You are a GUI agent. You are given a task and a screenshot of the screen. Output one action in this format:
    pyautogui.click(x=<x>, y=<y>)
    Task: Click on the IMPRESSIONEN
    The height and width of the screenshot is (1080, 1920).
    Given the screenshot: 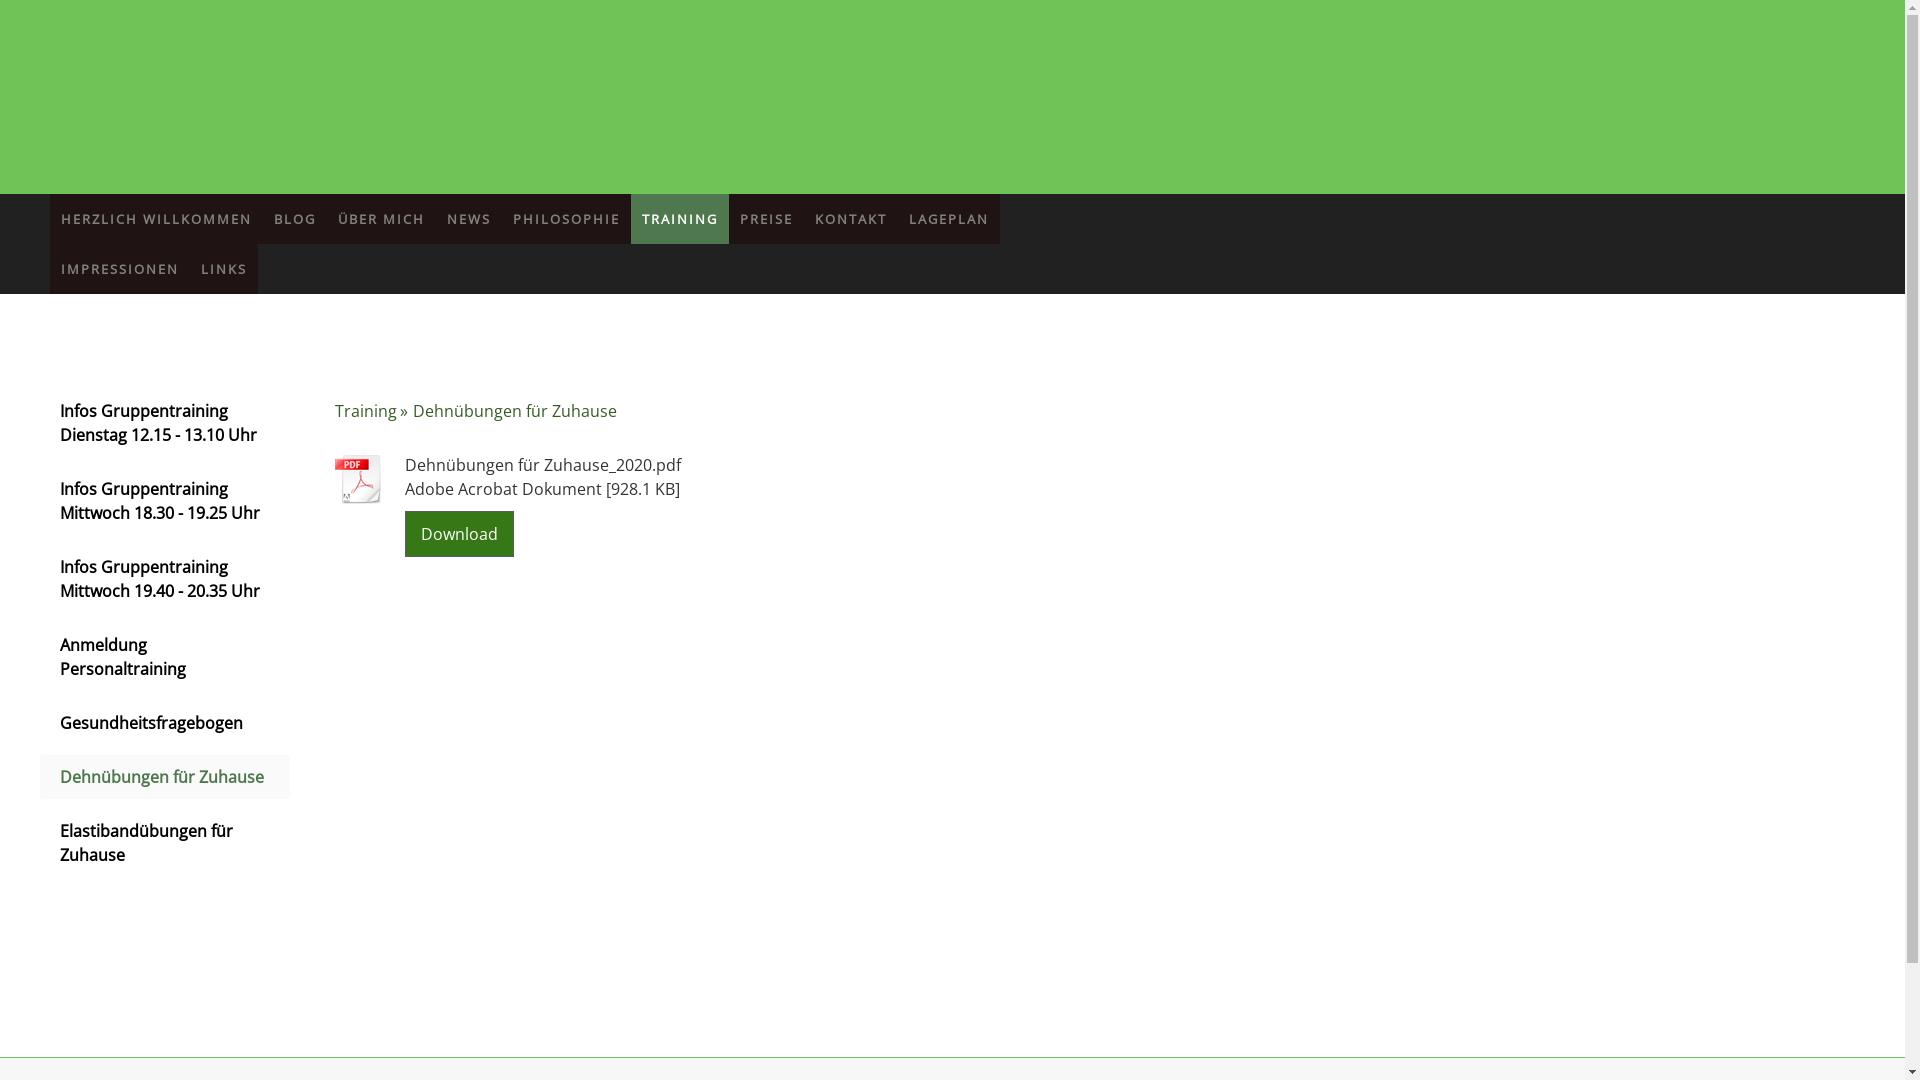 What is the action you would take?
    pyautogui.click(x=120, y=269)
    